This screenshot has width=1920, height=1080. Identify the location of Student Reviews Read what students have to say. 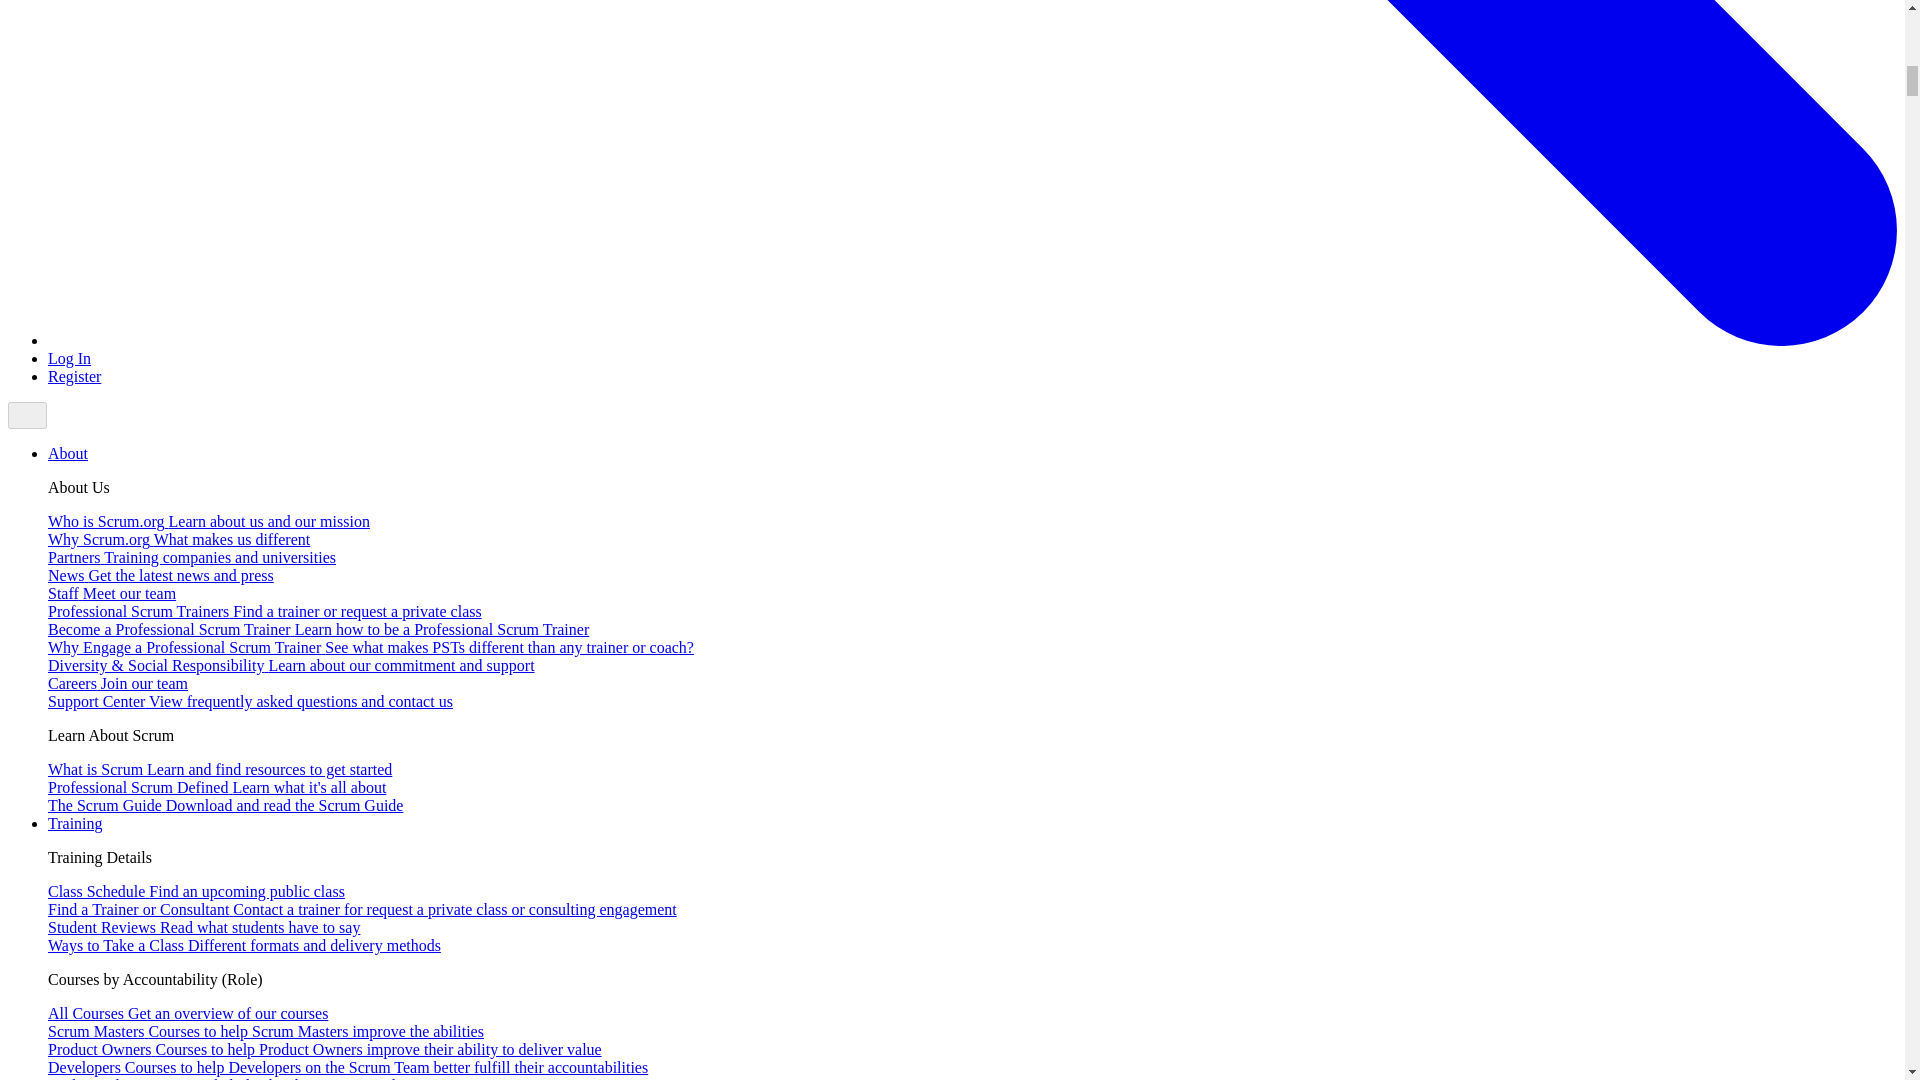
(204, 928).